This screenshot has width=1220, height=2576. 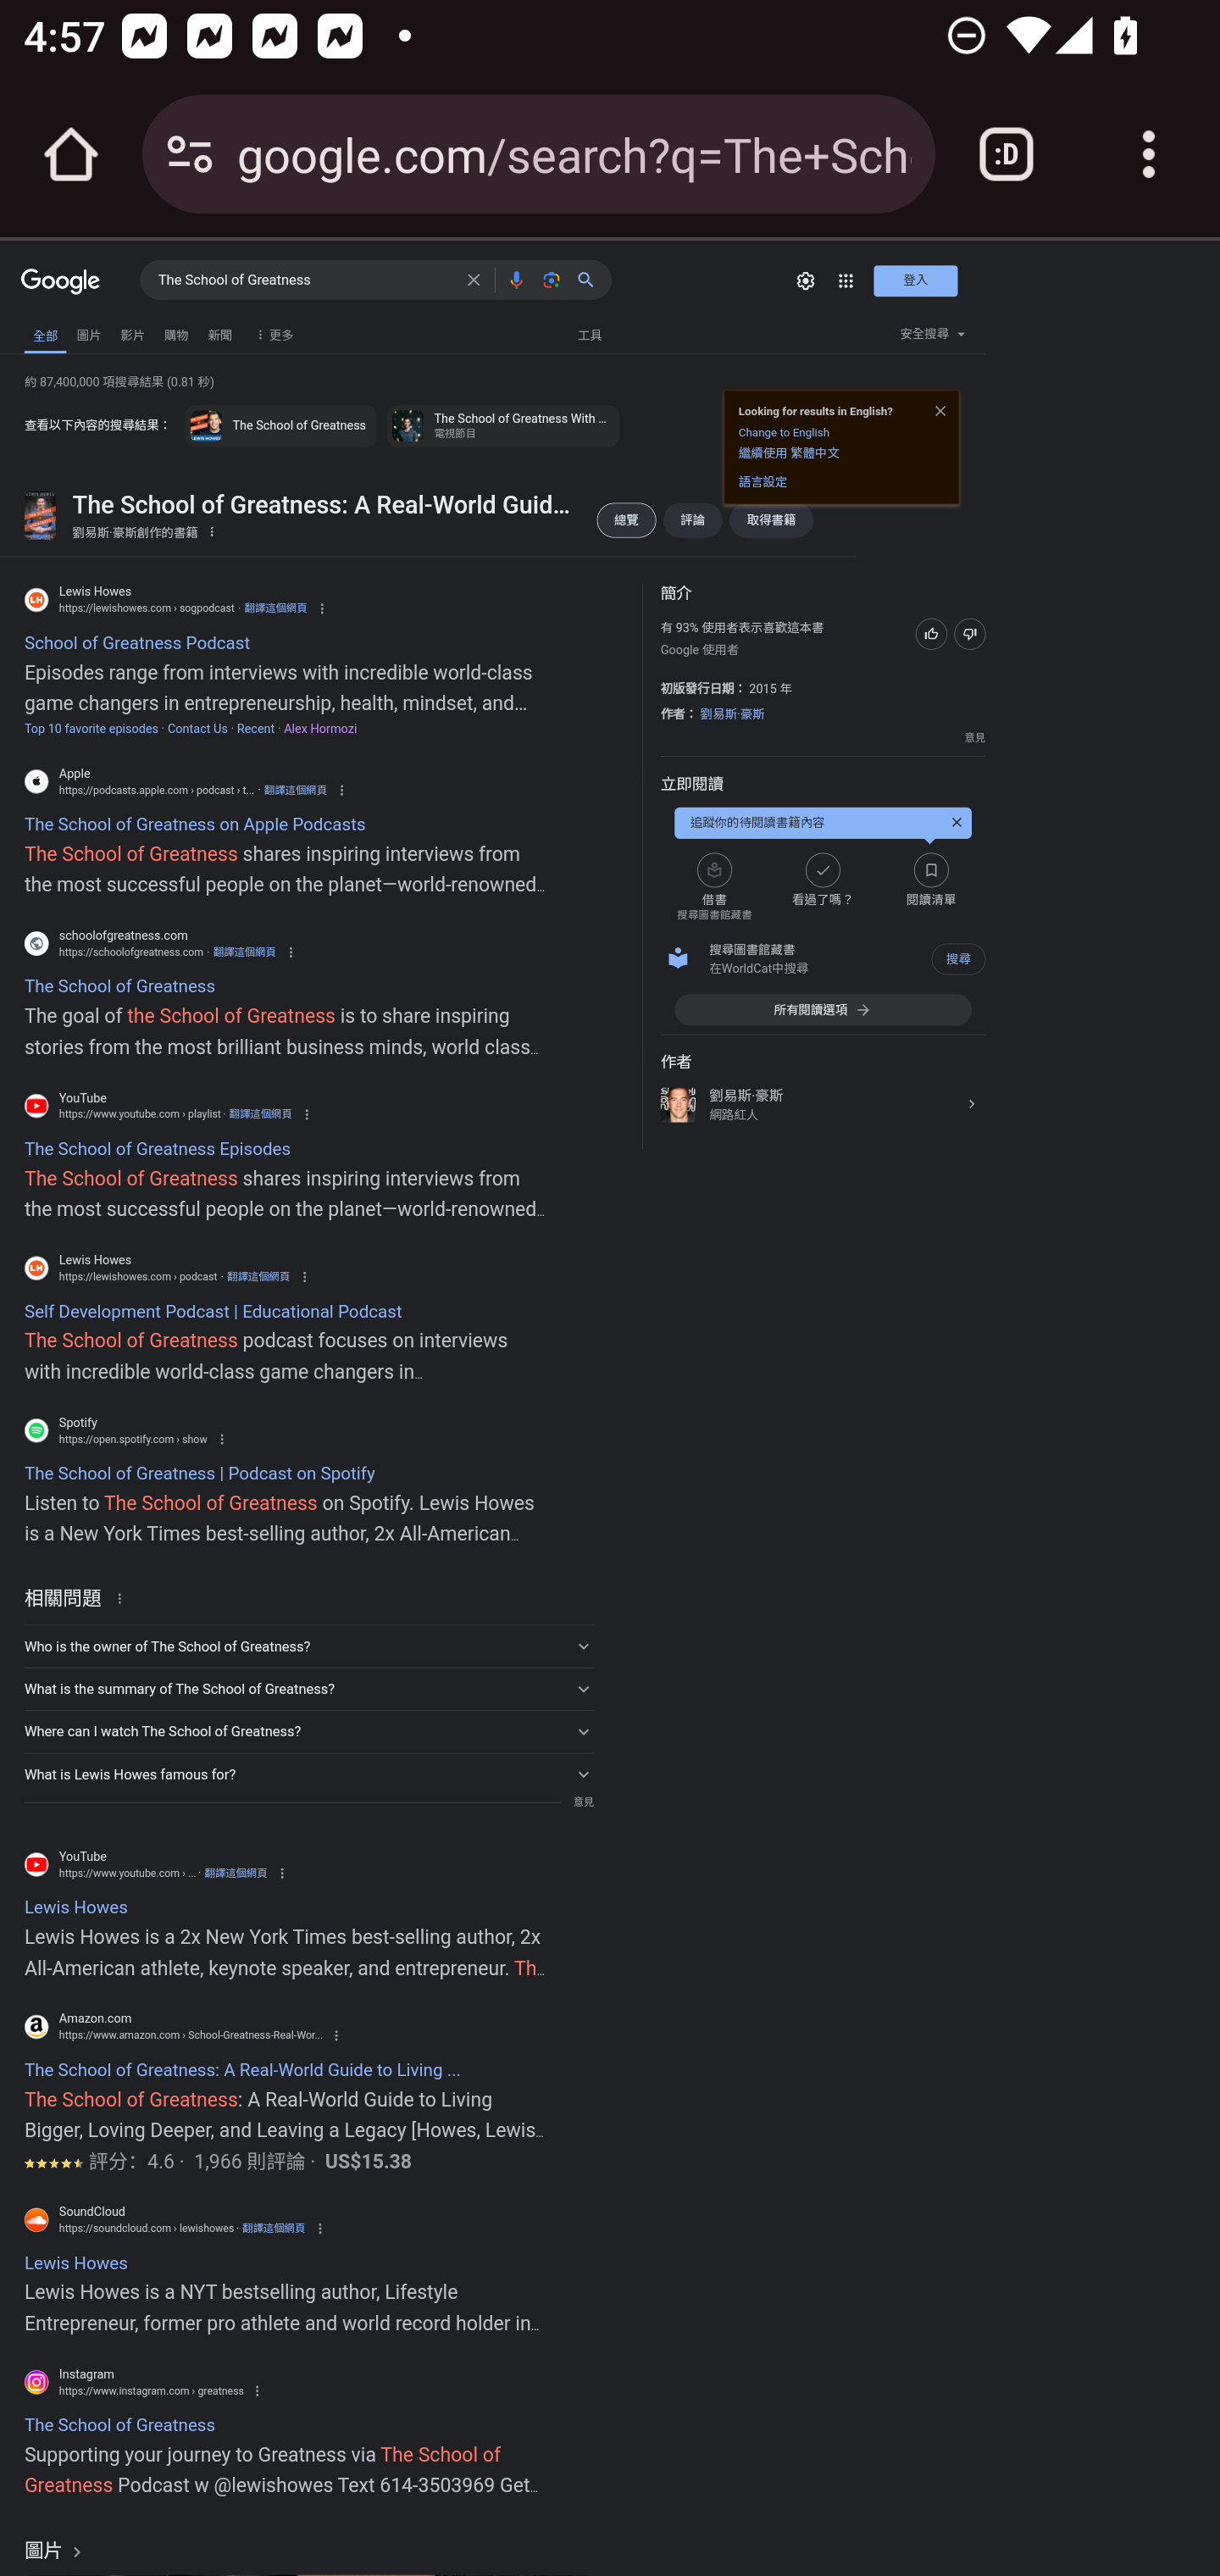 What do you see at coordinates (271, 333) in the screenshot?
I see `更多` at bounding box center [271, 333].